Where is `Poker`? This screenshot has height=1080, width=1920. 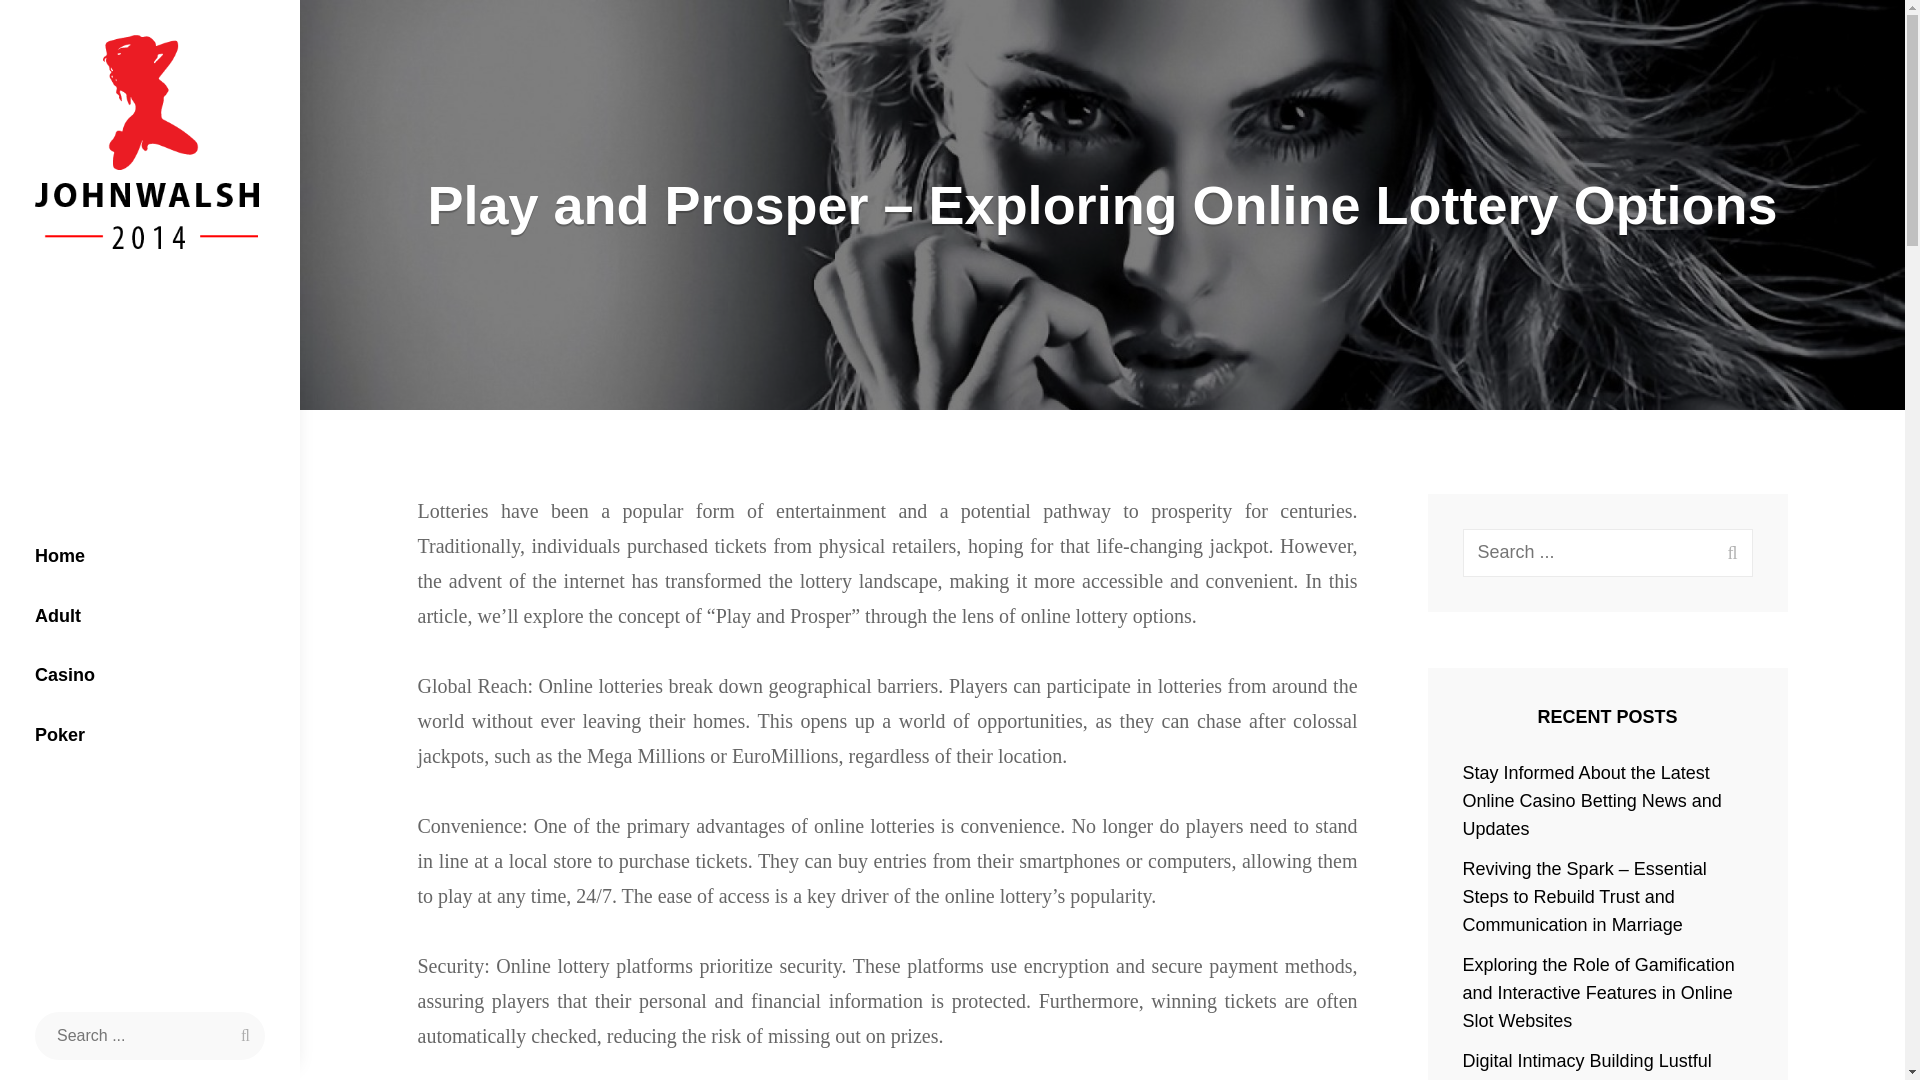 Poker is located at coordinates (150, 736).